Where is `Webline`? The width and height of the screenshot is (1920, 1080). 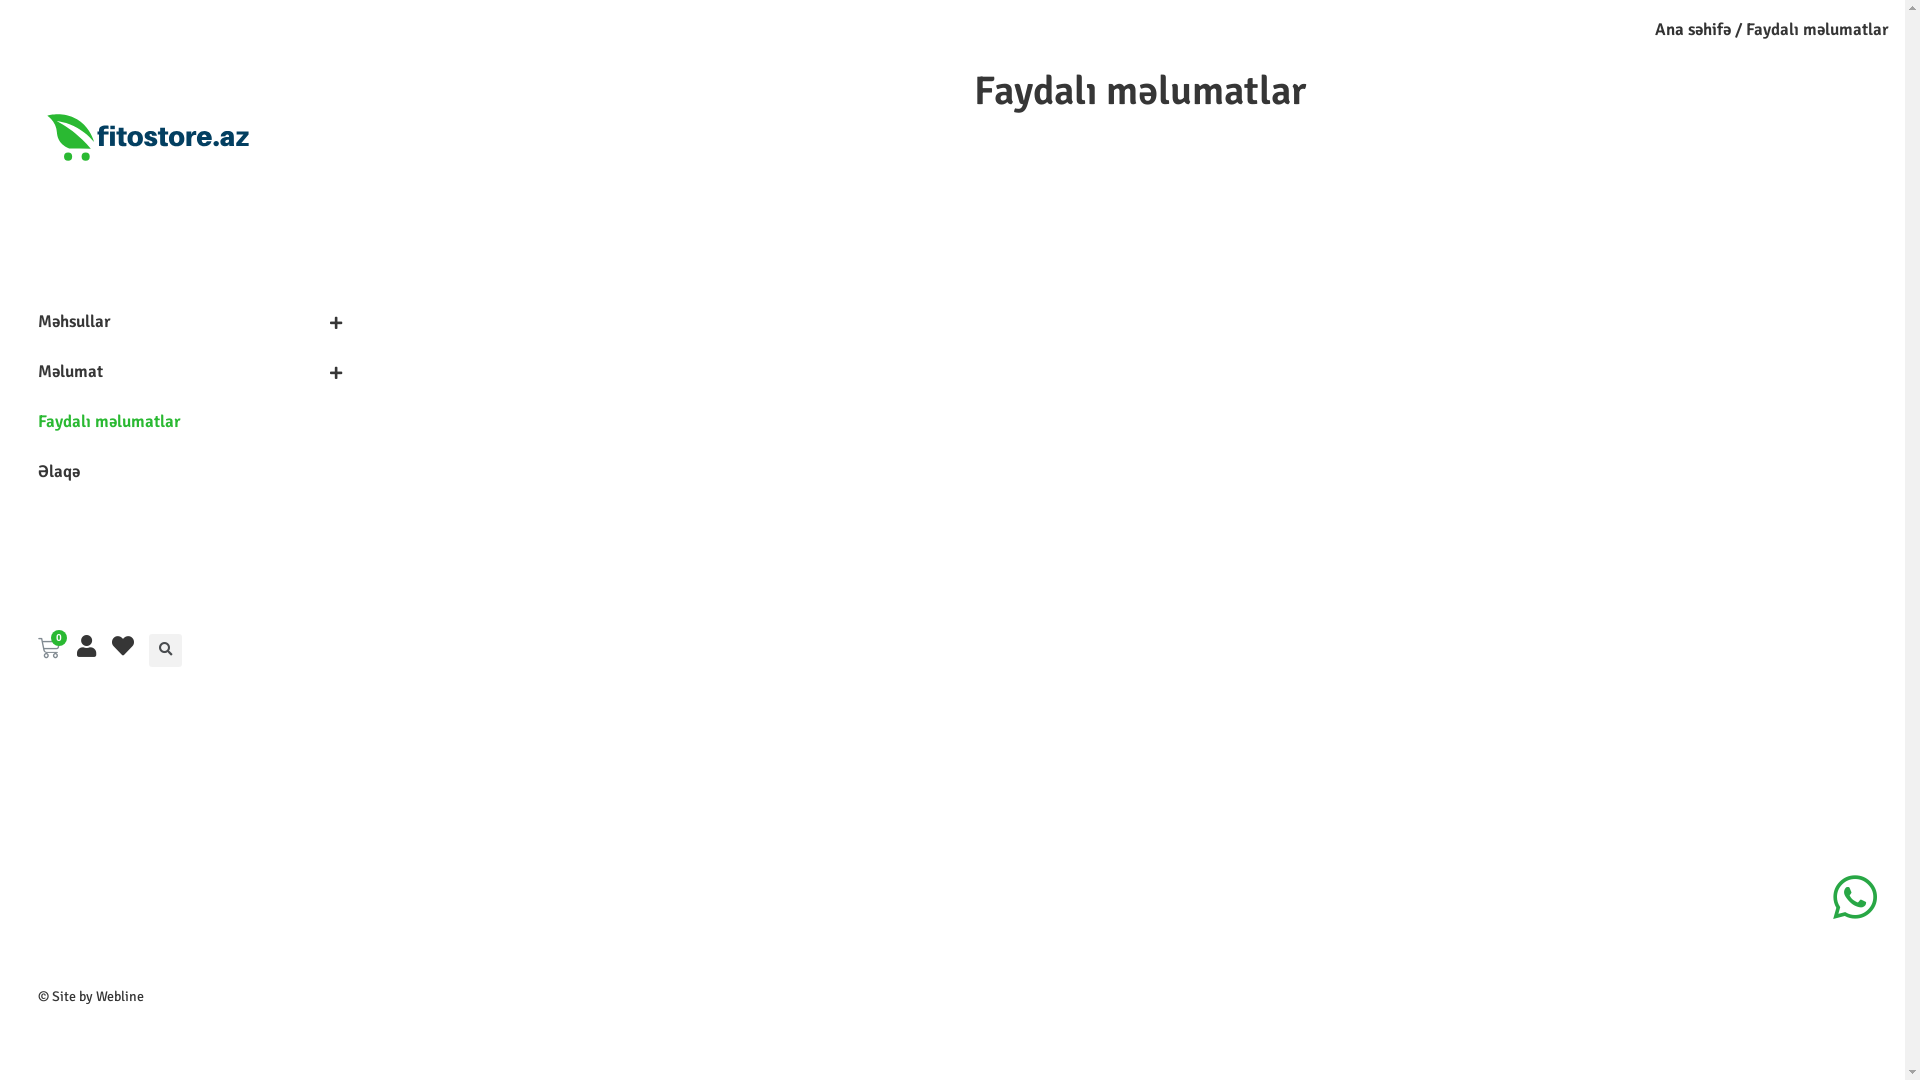 Webline is located at coordinates (120, 996).